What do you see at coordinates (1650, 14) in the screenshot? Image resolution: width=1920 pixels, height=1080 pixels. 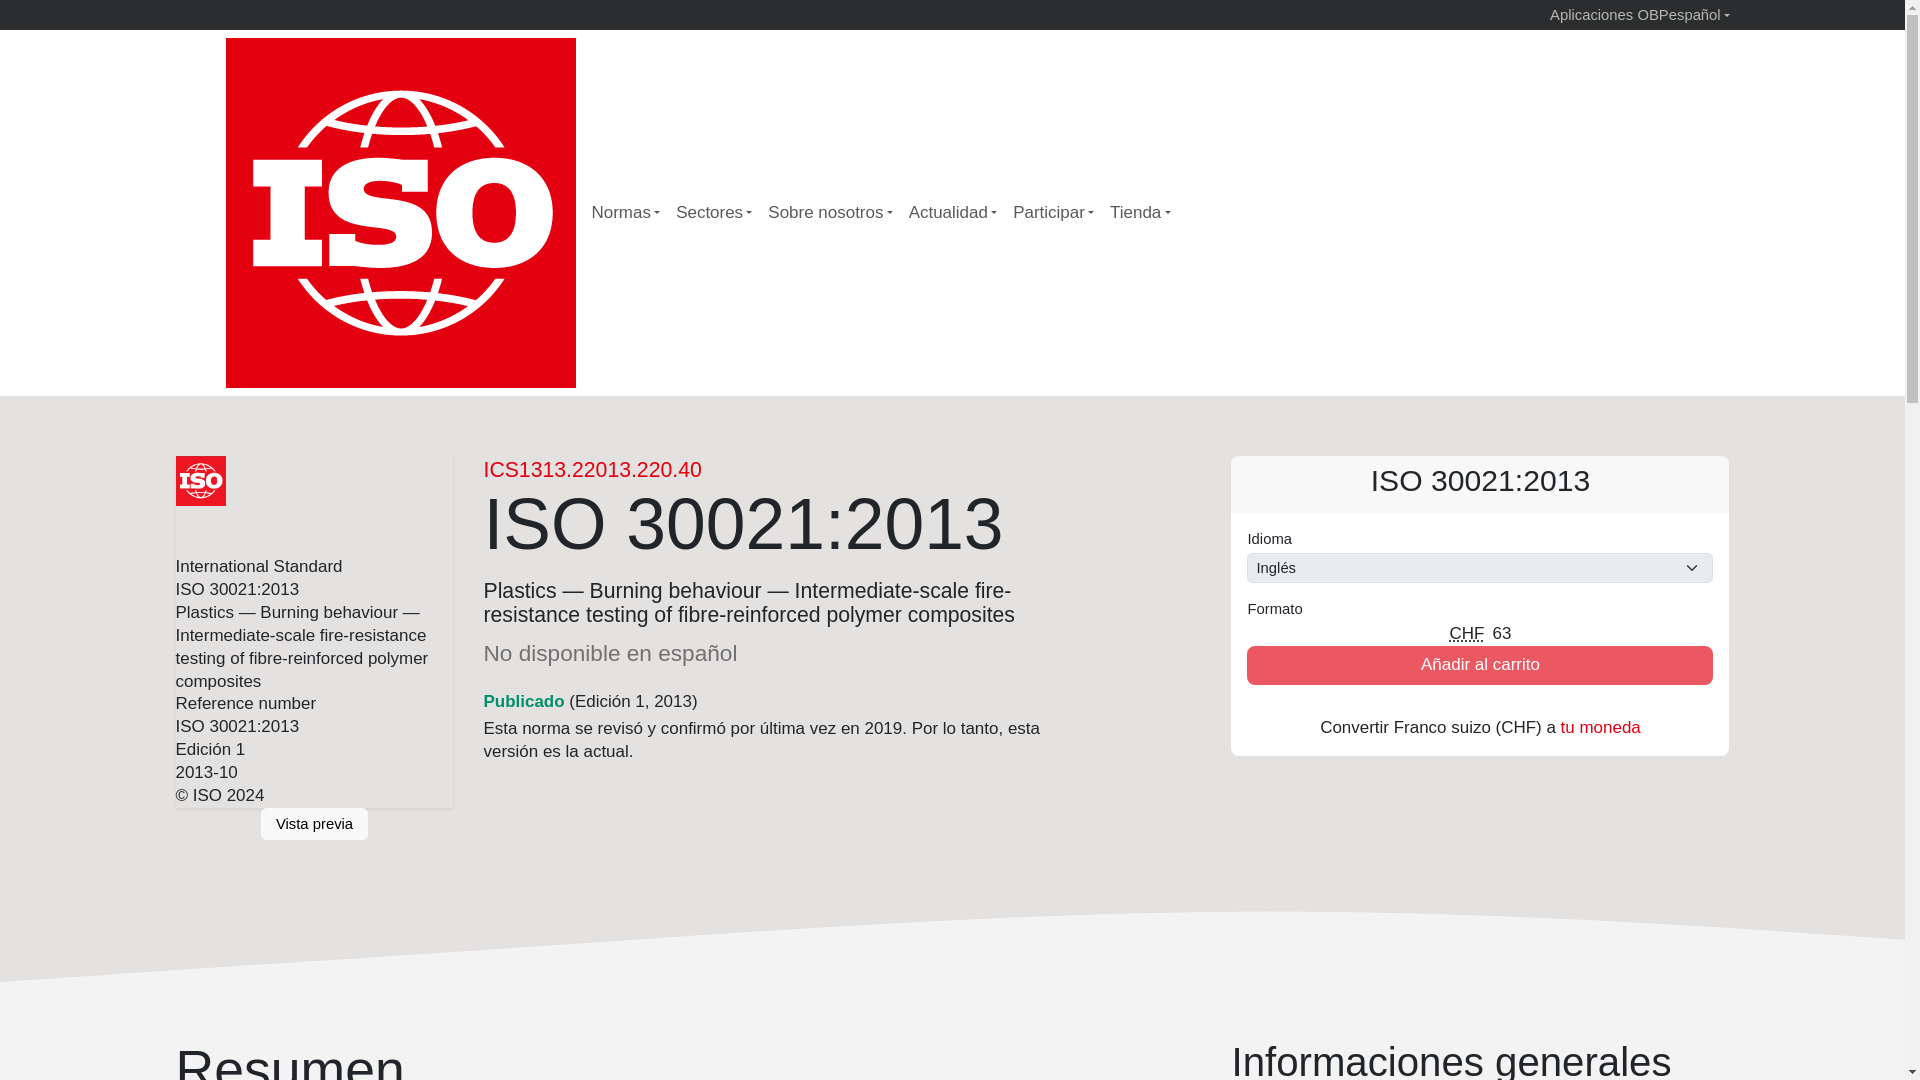 I see ` OBP` at bounding box center [1650, 14].